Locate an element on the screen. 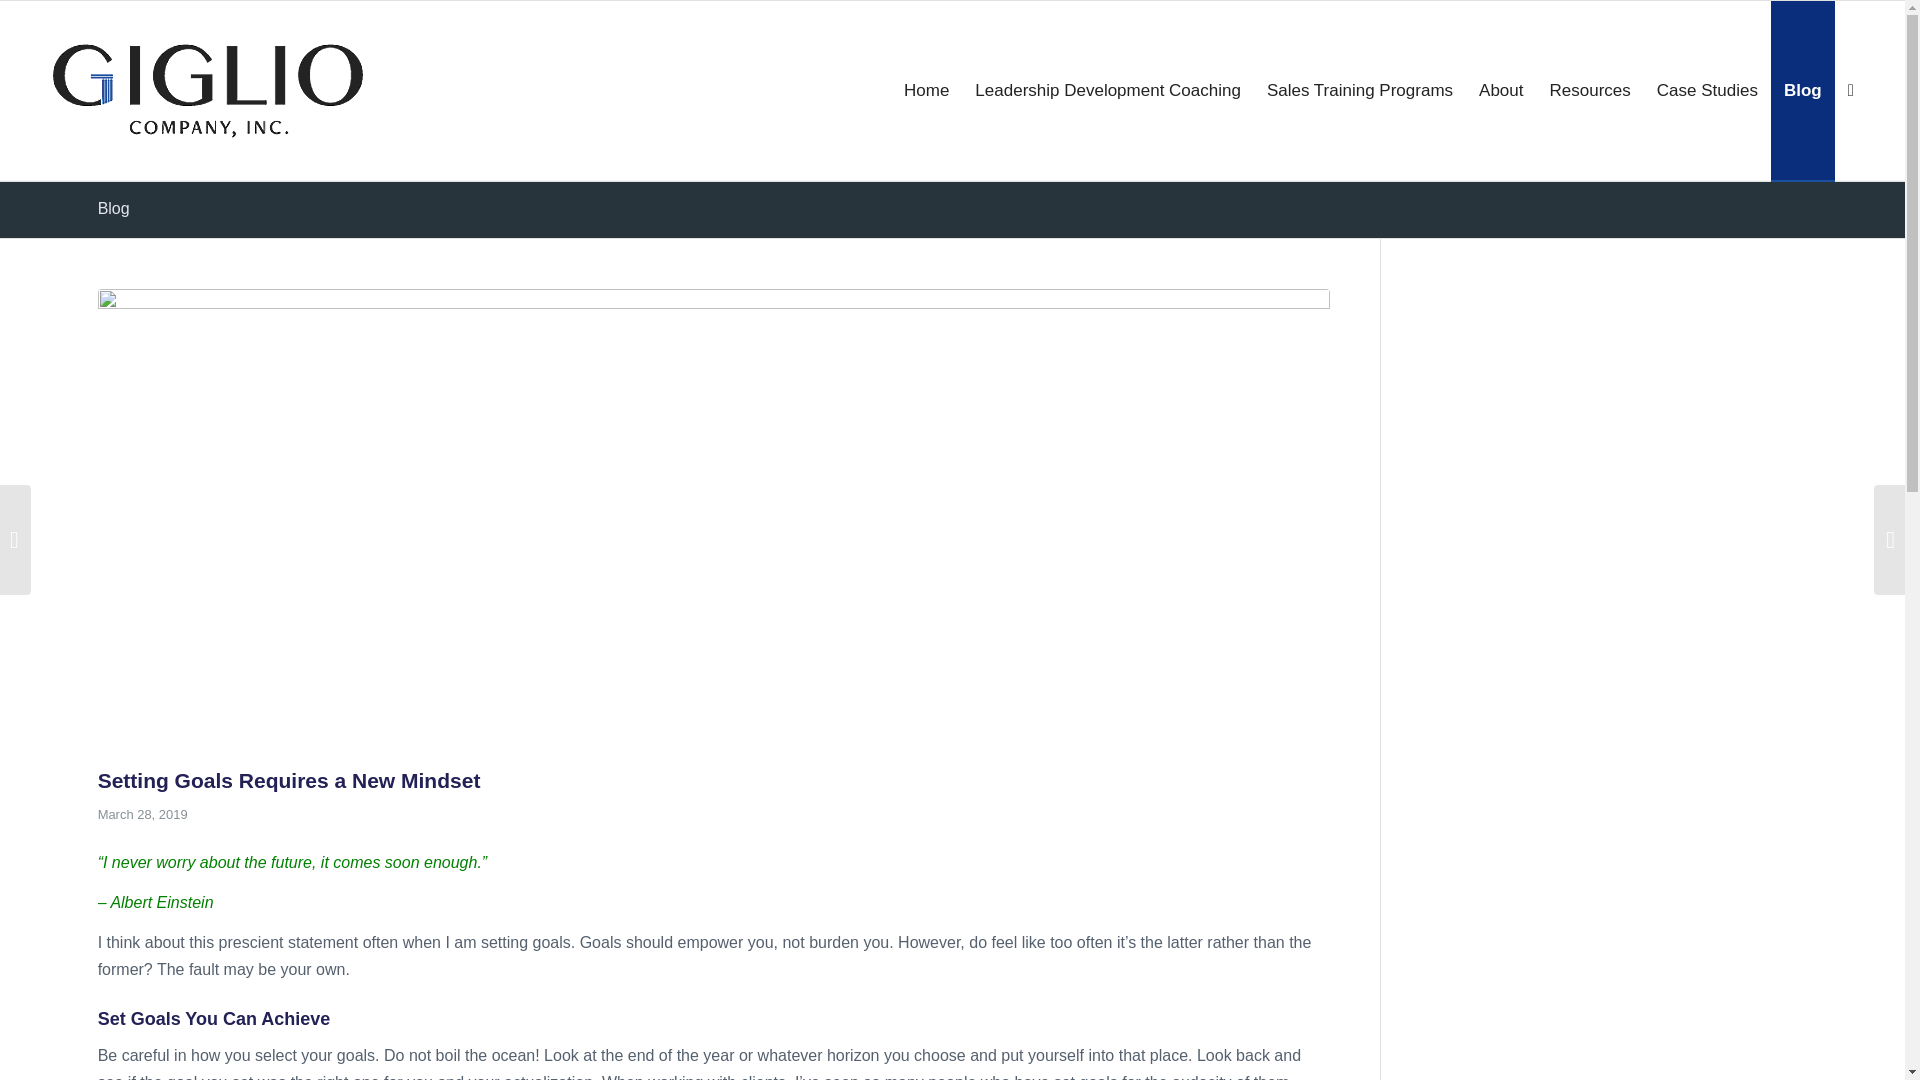 Image resolution: width=1920 pixels, height=1080 pixels. giglio-co-logolg is located at coordinates (208, 91).